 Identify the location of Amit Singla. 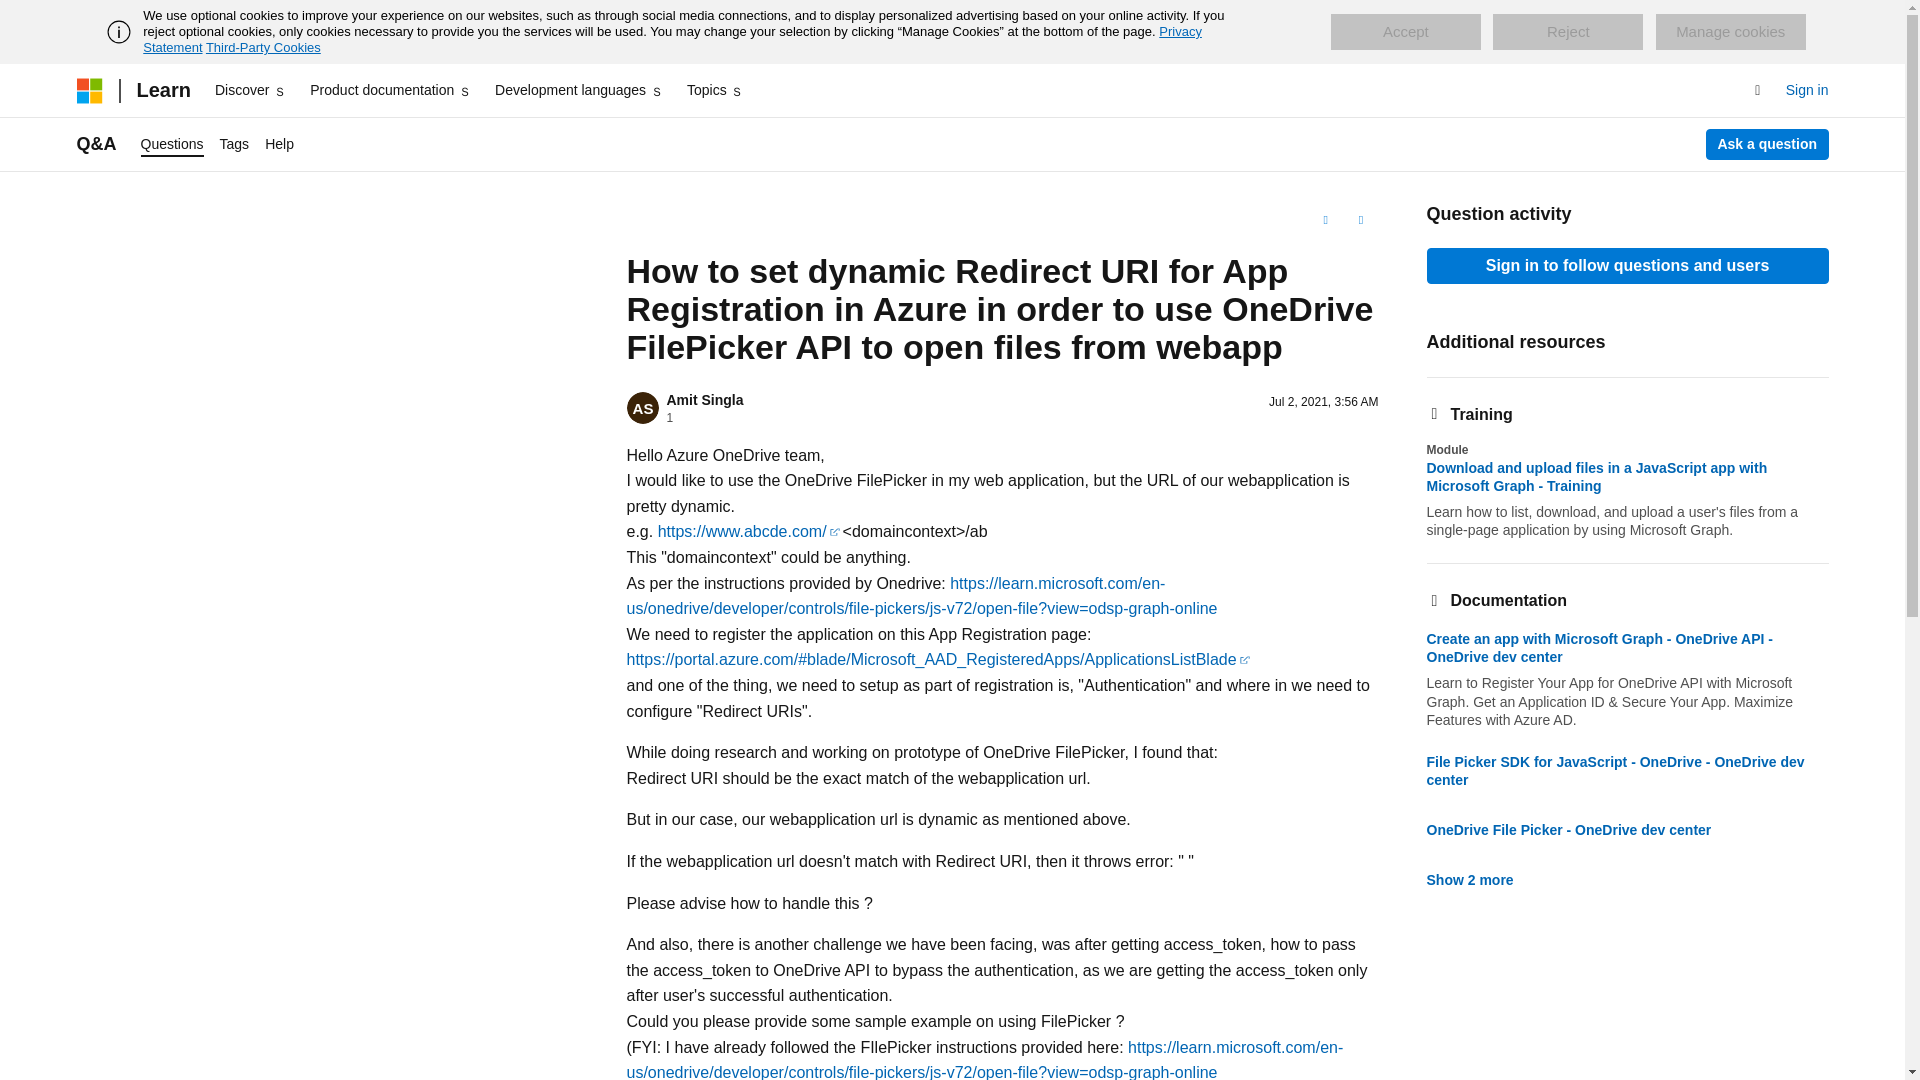
(704, 400).